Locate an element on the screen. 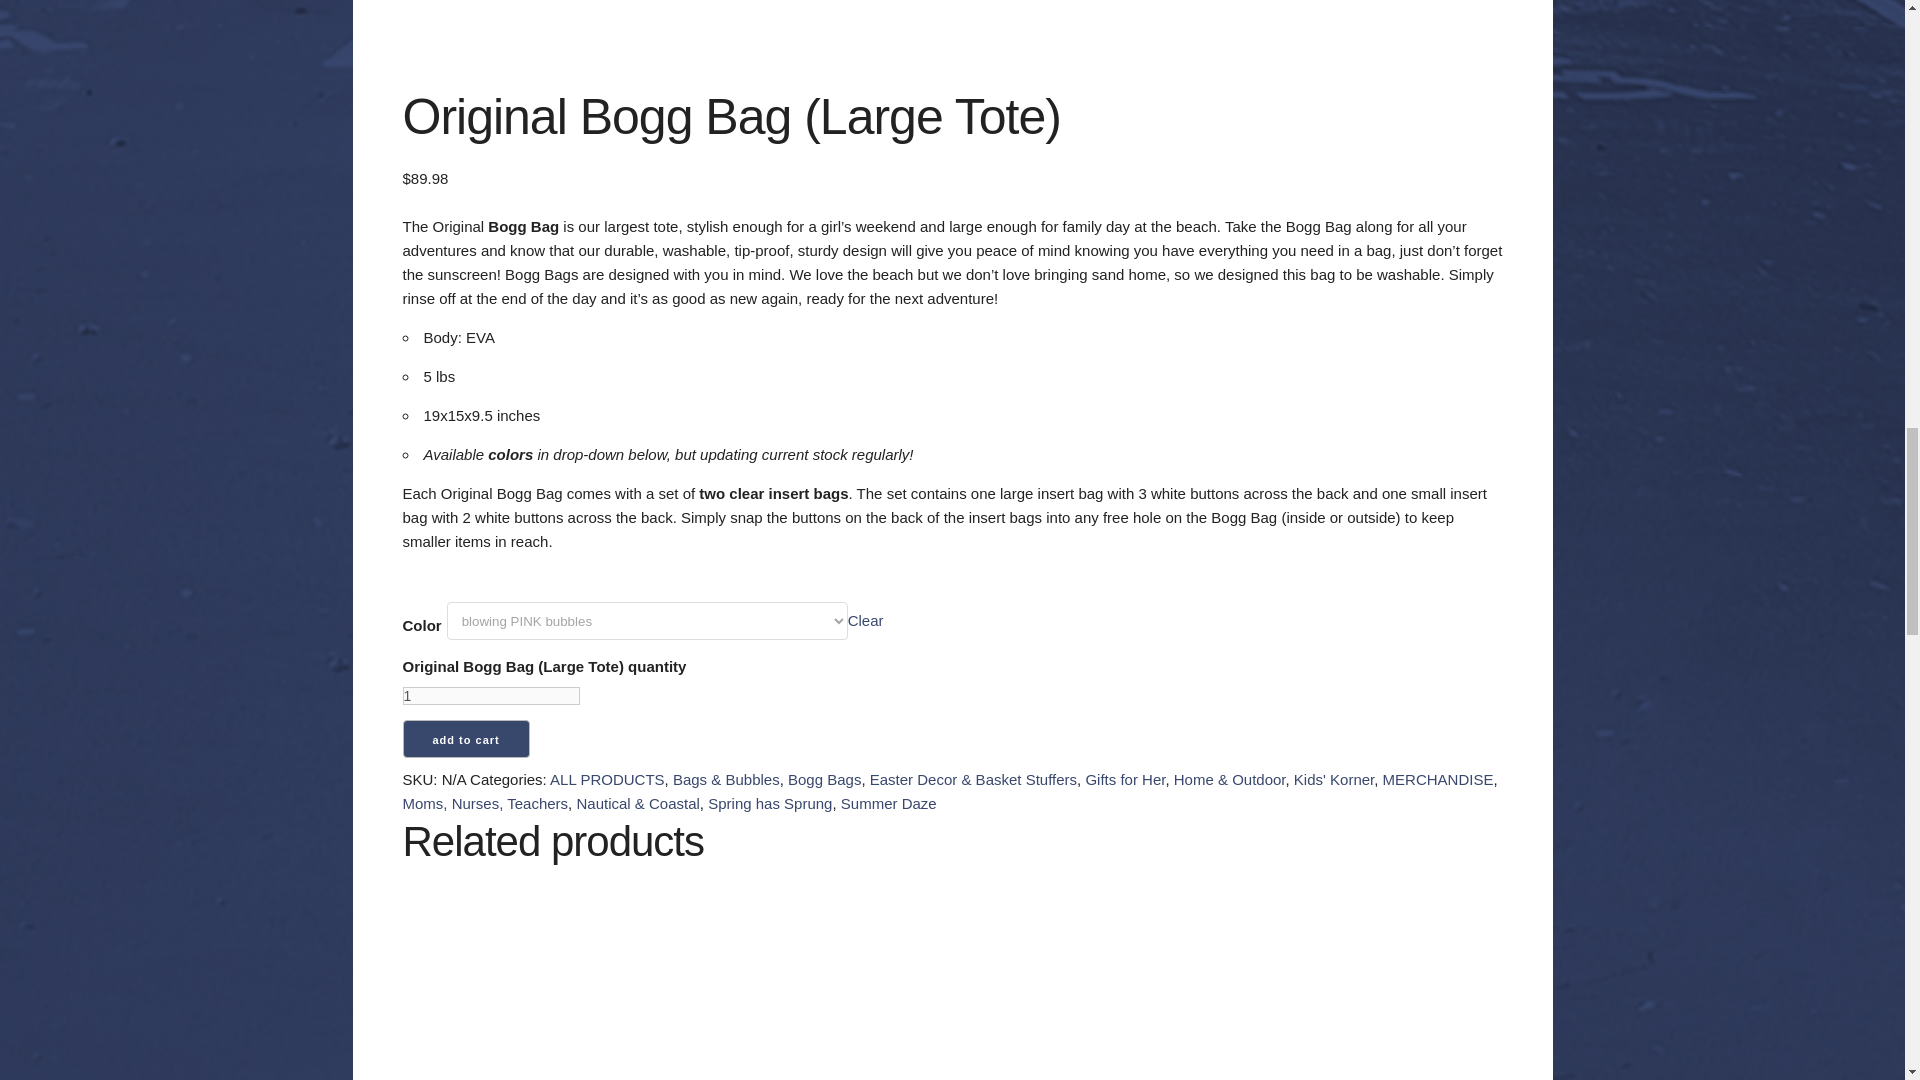 Image resolution: width=1920 pixels, height=1080 pixels. ALL PRODUCTS is located at coordinates (606, 780).